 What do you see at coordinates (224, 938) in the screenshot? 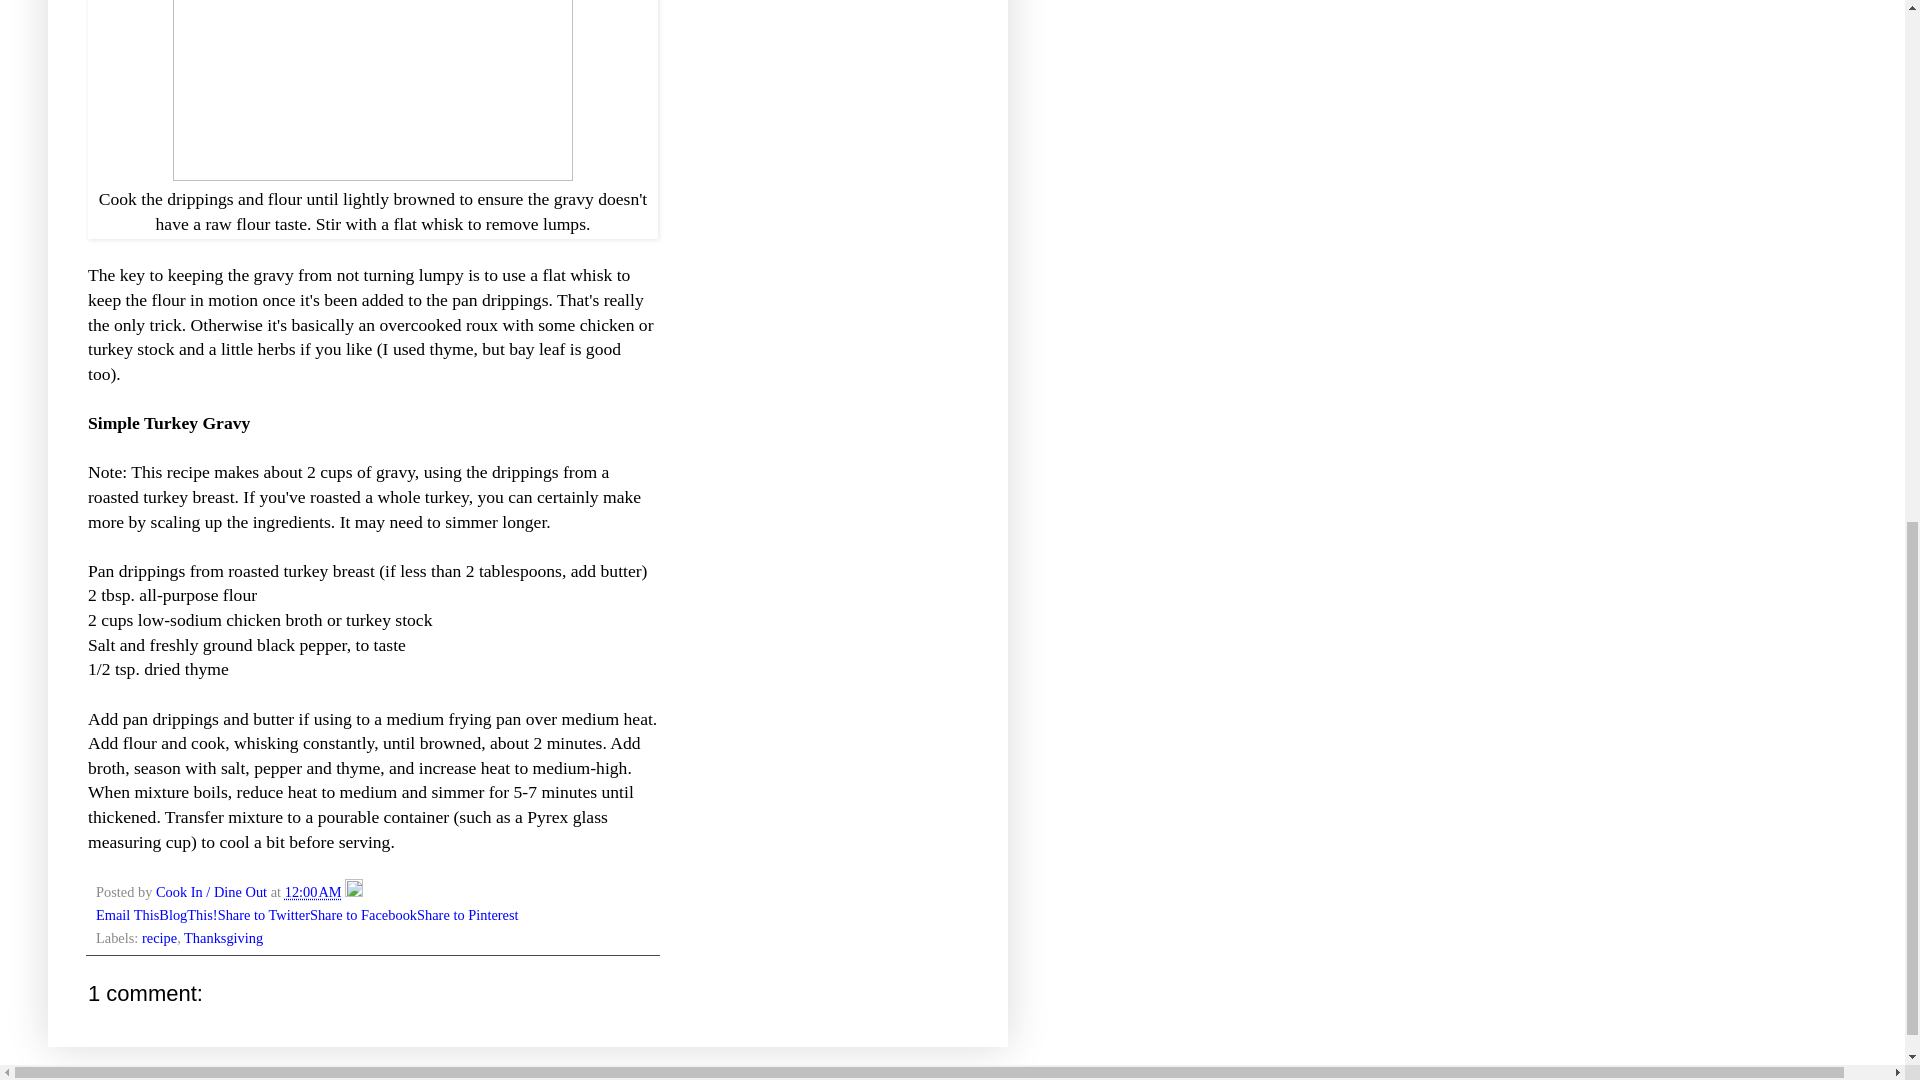
I see `Thanksgiving` at bounding box center [224, 938].